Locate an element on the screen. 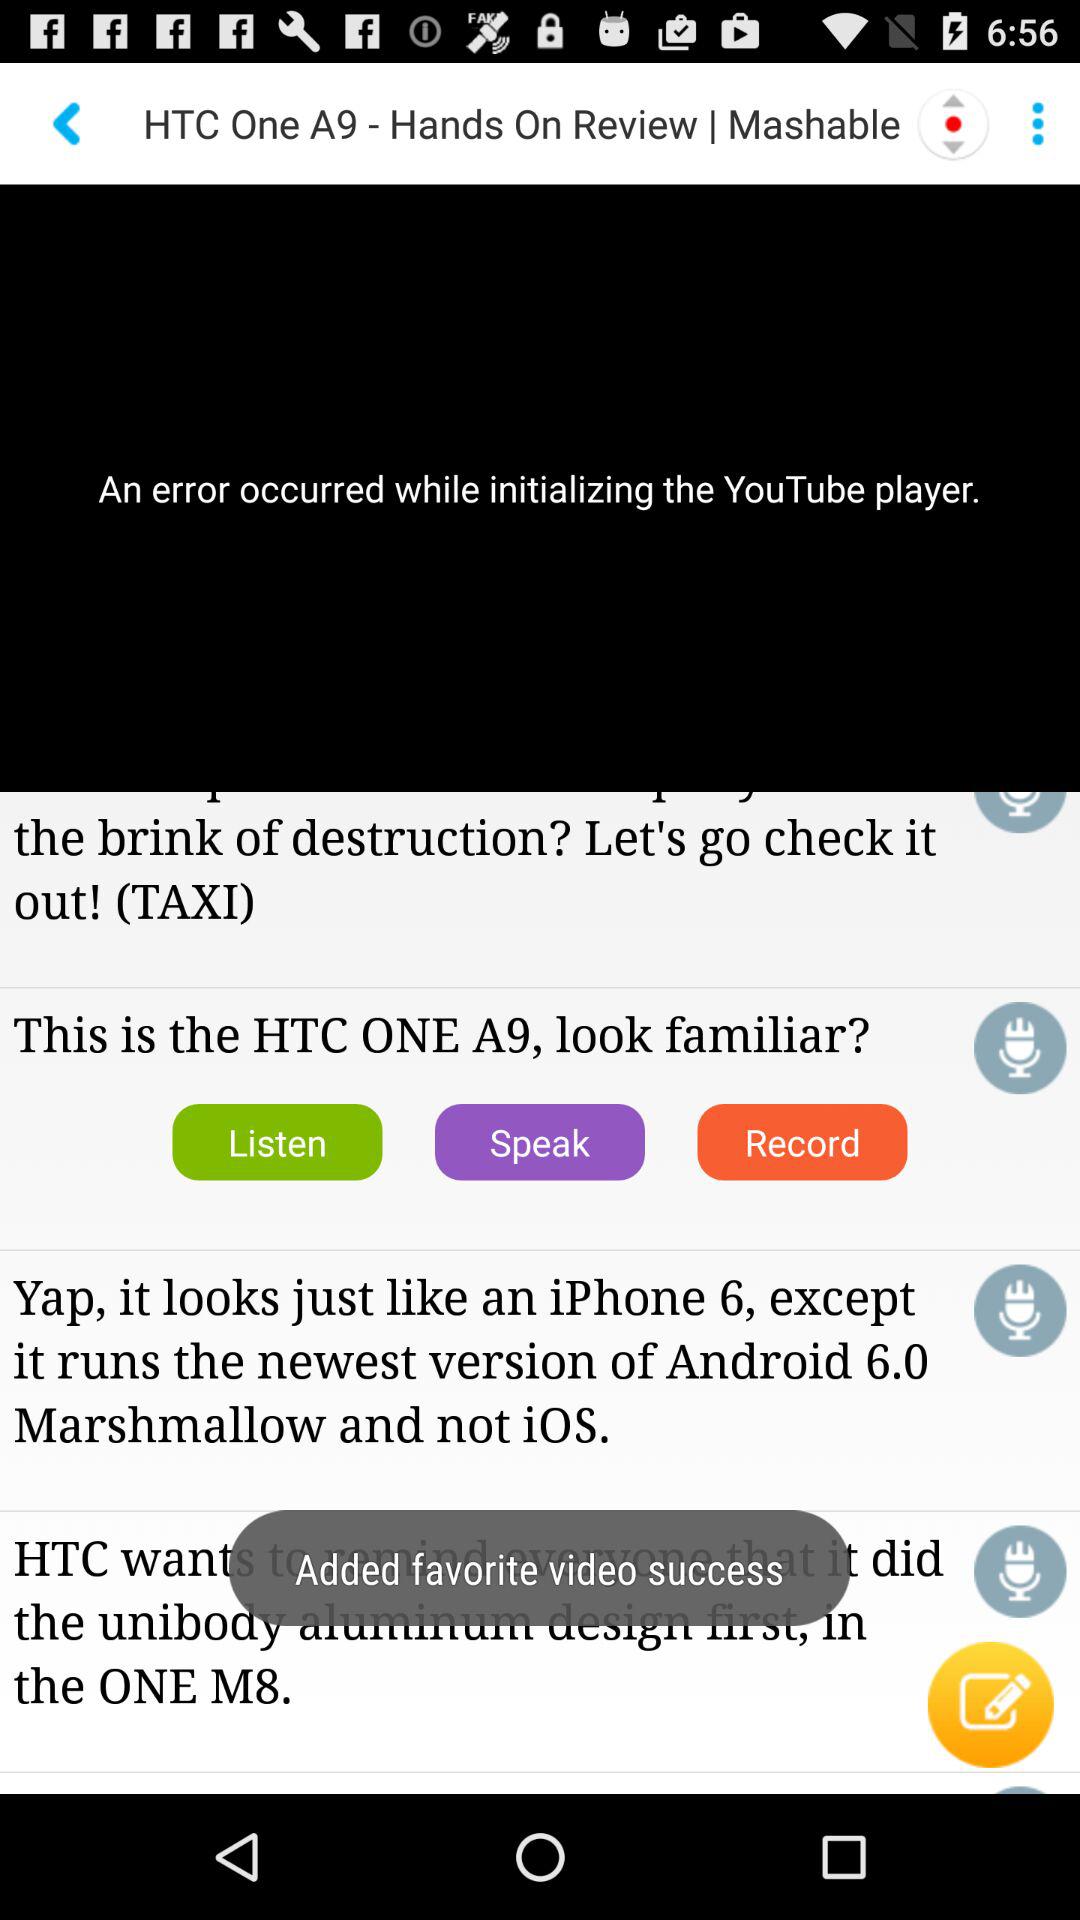 The width and height of the screenshot is (1080, 1920). previews button is located at coordinates (68, 124).